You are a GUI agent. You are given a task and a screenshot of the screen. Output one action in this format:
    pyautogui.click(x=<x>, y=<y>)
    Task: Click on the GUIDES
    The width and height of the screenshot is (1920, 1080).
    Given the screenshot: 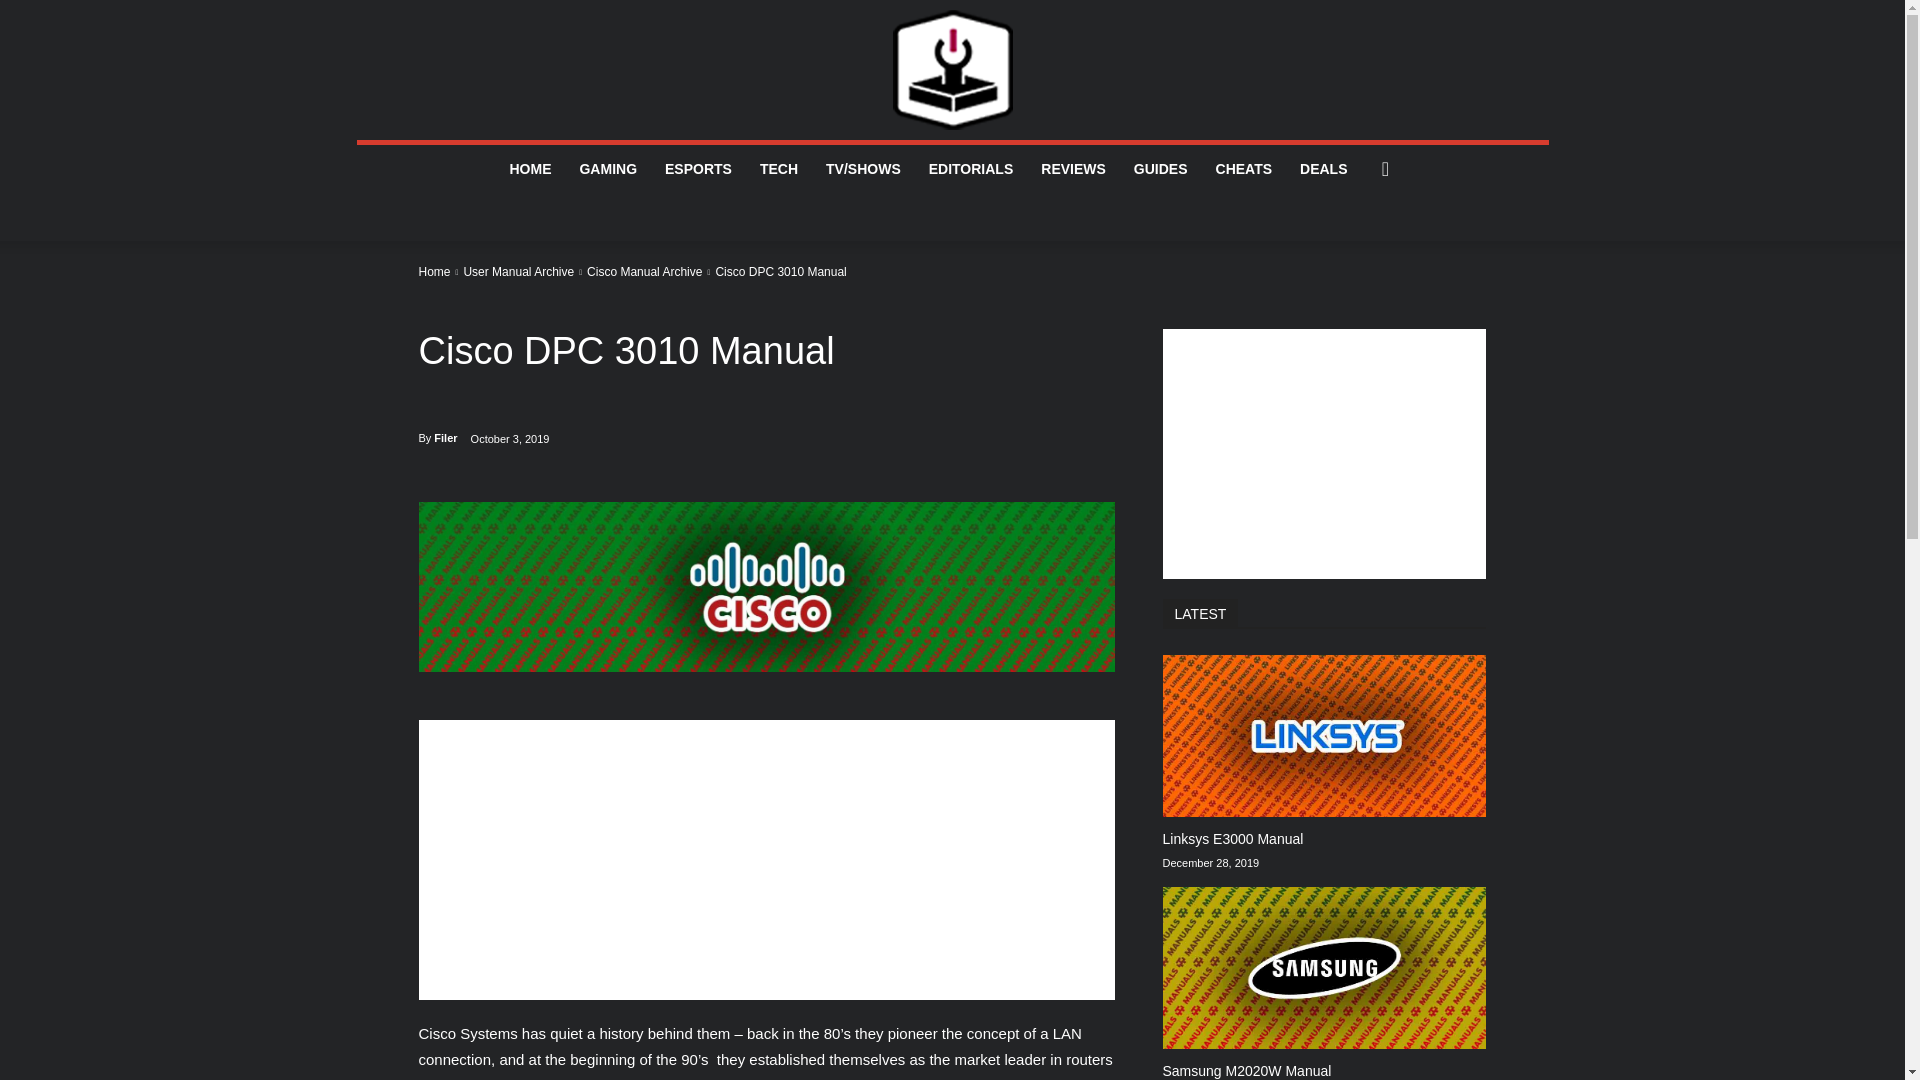 What is the action you would take?
    pyautogui.click(x=1160, y=168)
    